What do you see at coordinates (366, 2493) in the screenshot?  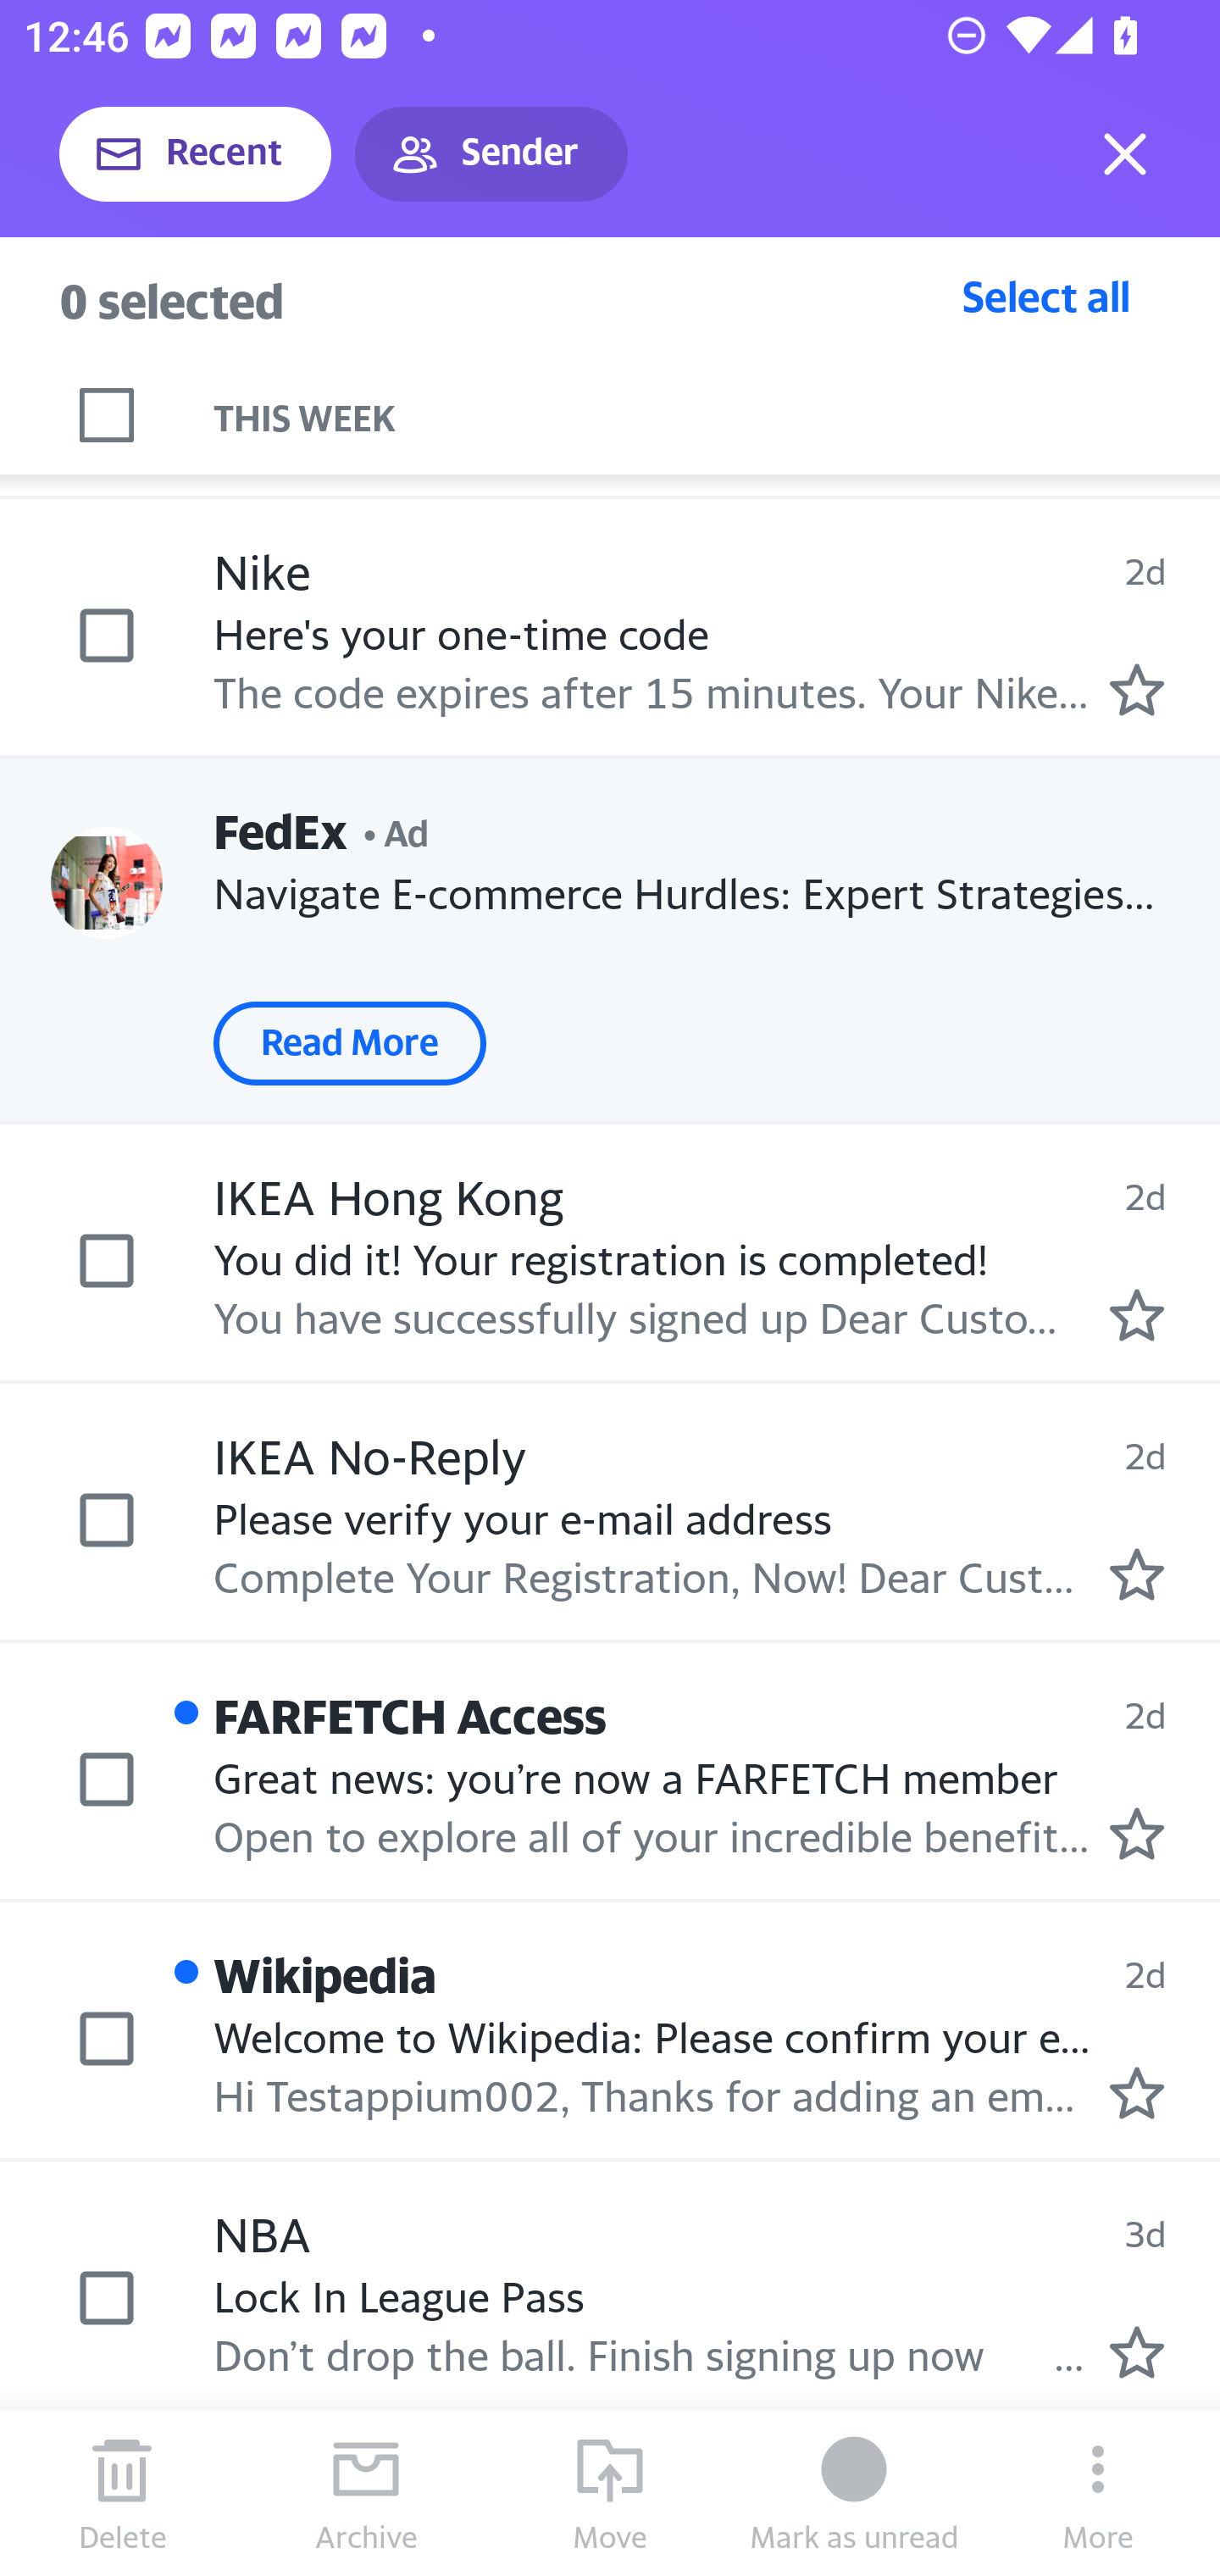 I see `Archive` at bounding box center [366, 2493].